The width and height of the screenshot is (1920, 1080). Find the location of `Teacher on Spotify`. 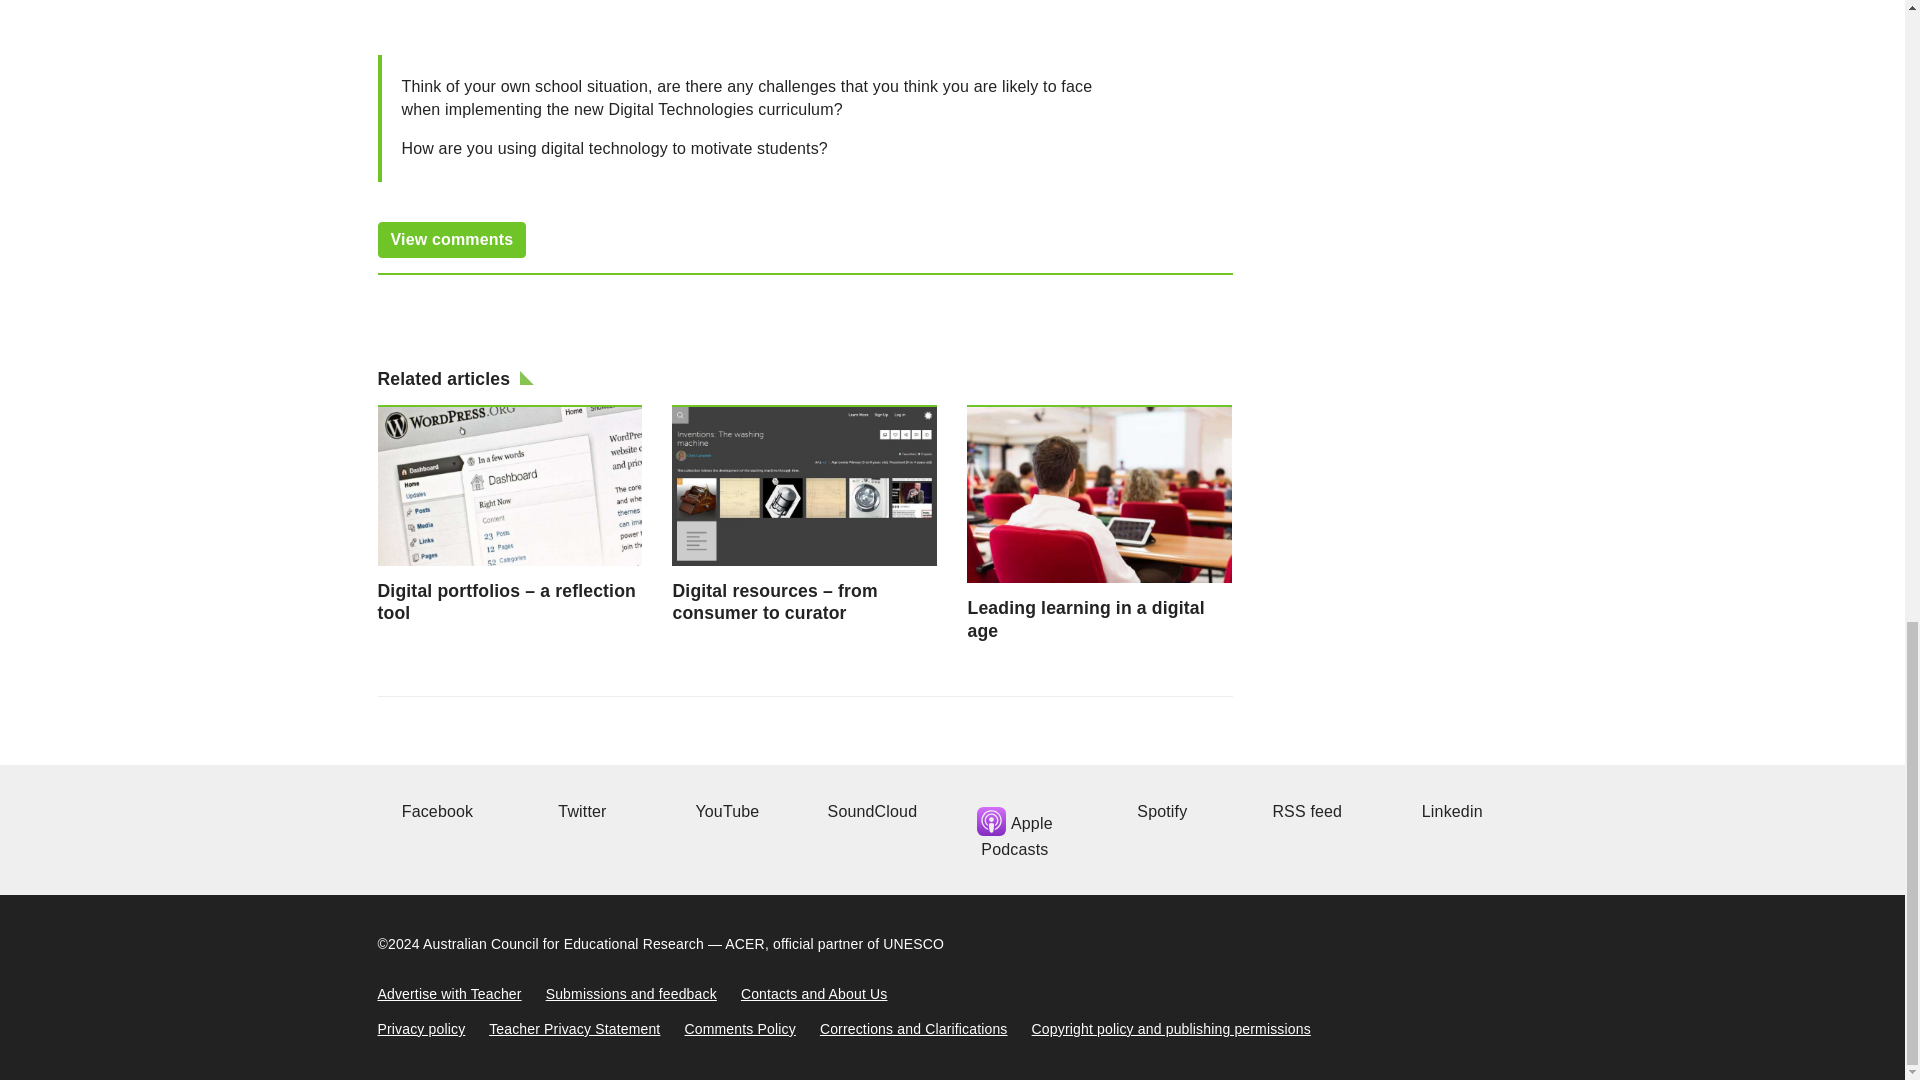

Teacher on Spotify is located at coordinates (1159, 811).